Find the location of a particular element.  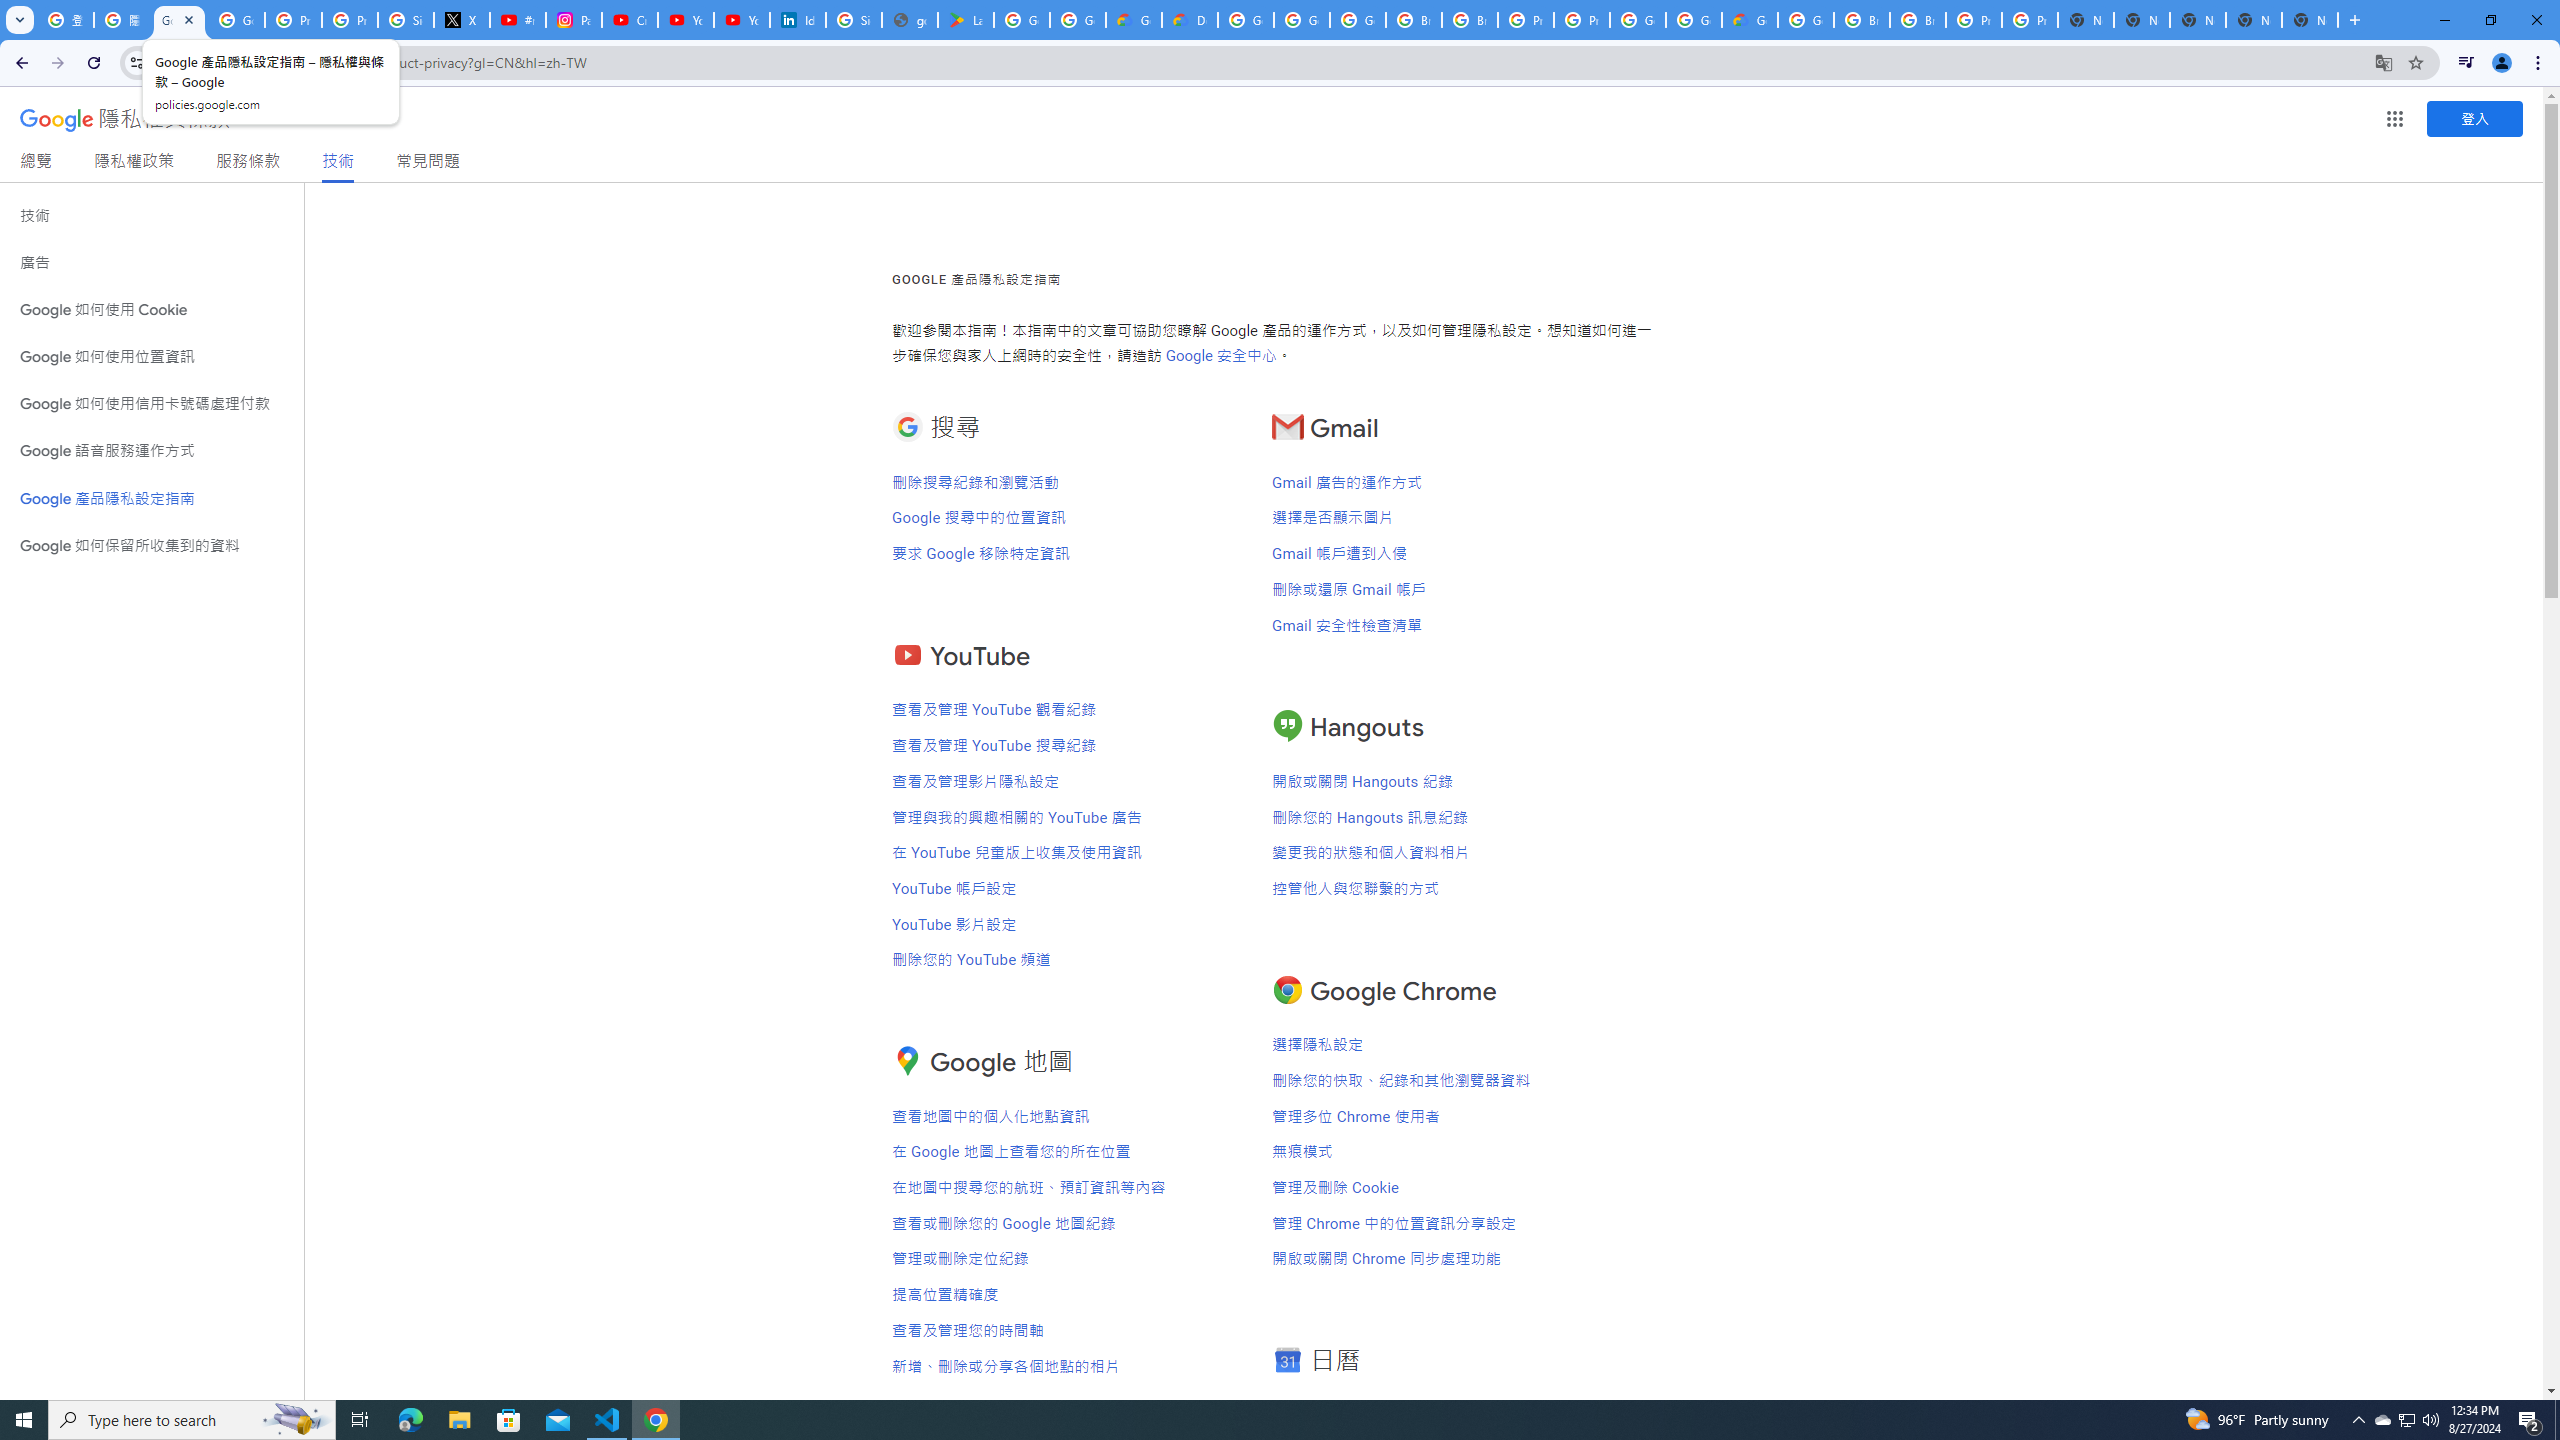

Google Cloud Estimate Summary is located at coordinates (1749, 20).